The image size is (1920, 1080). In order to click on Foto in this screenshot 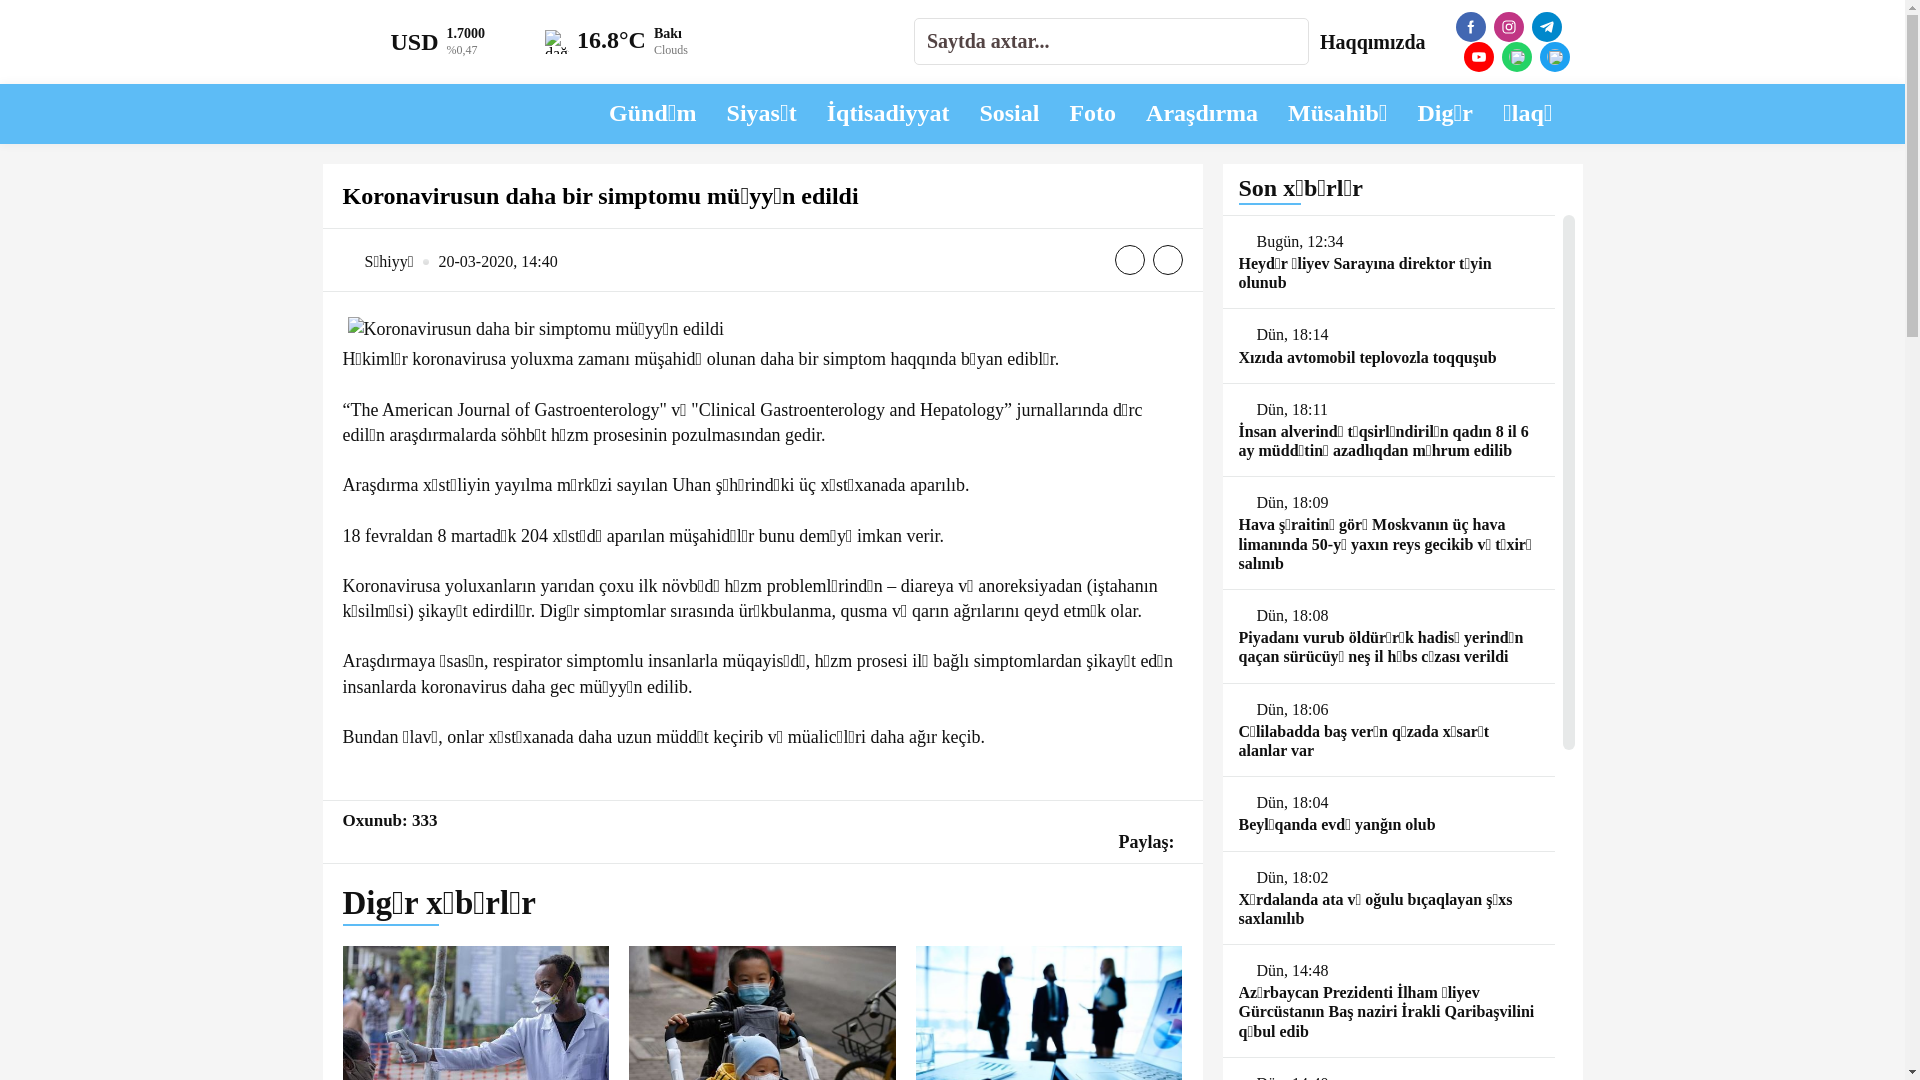, I will do `click(1092, 114)`.